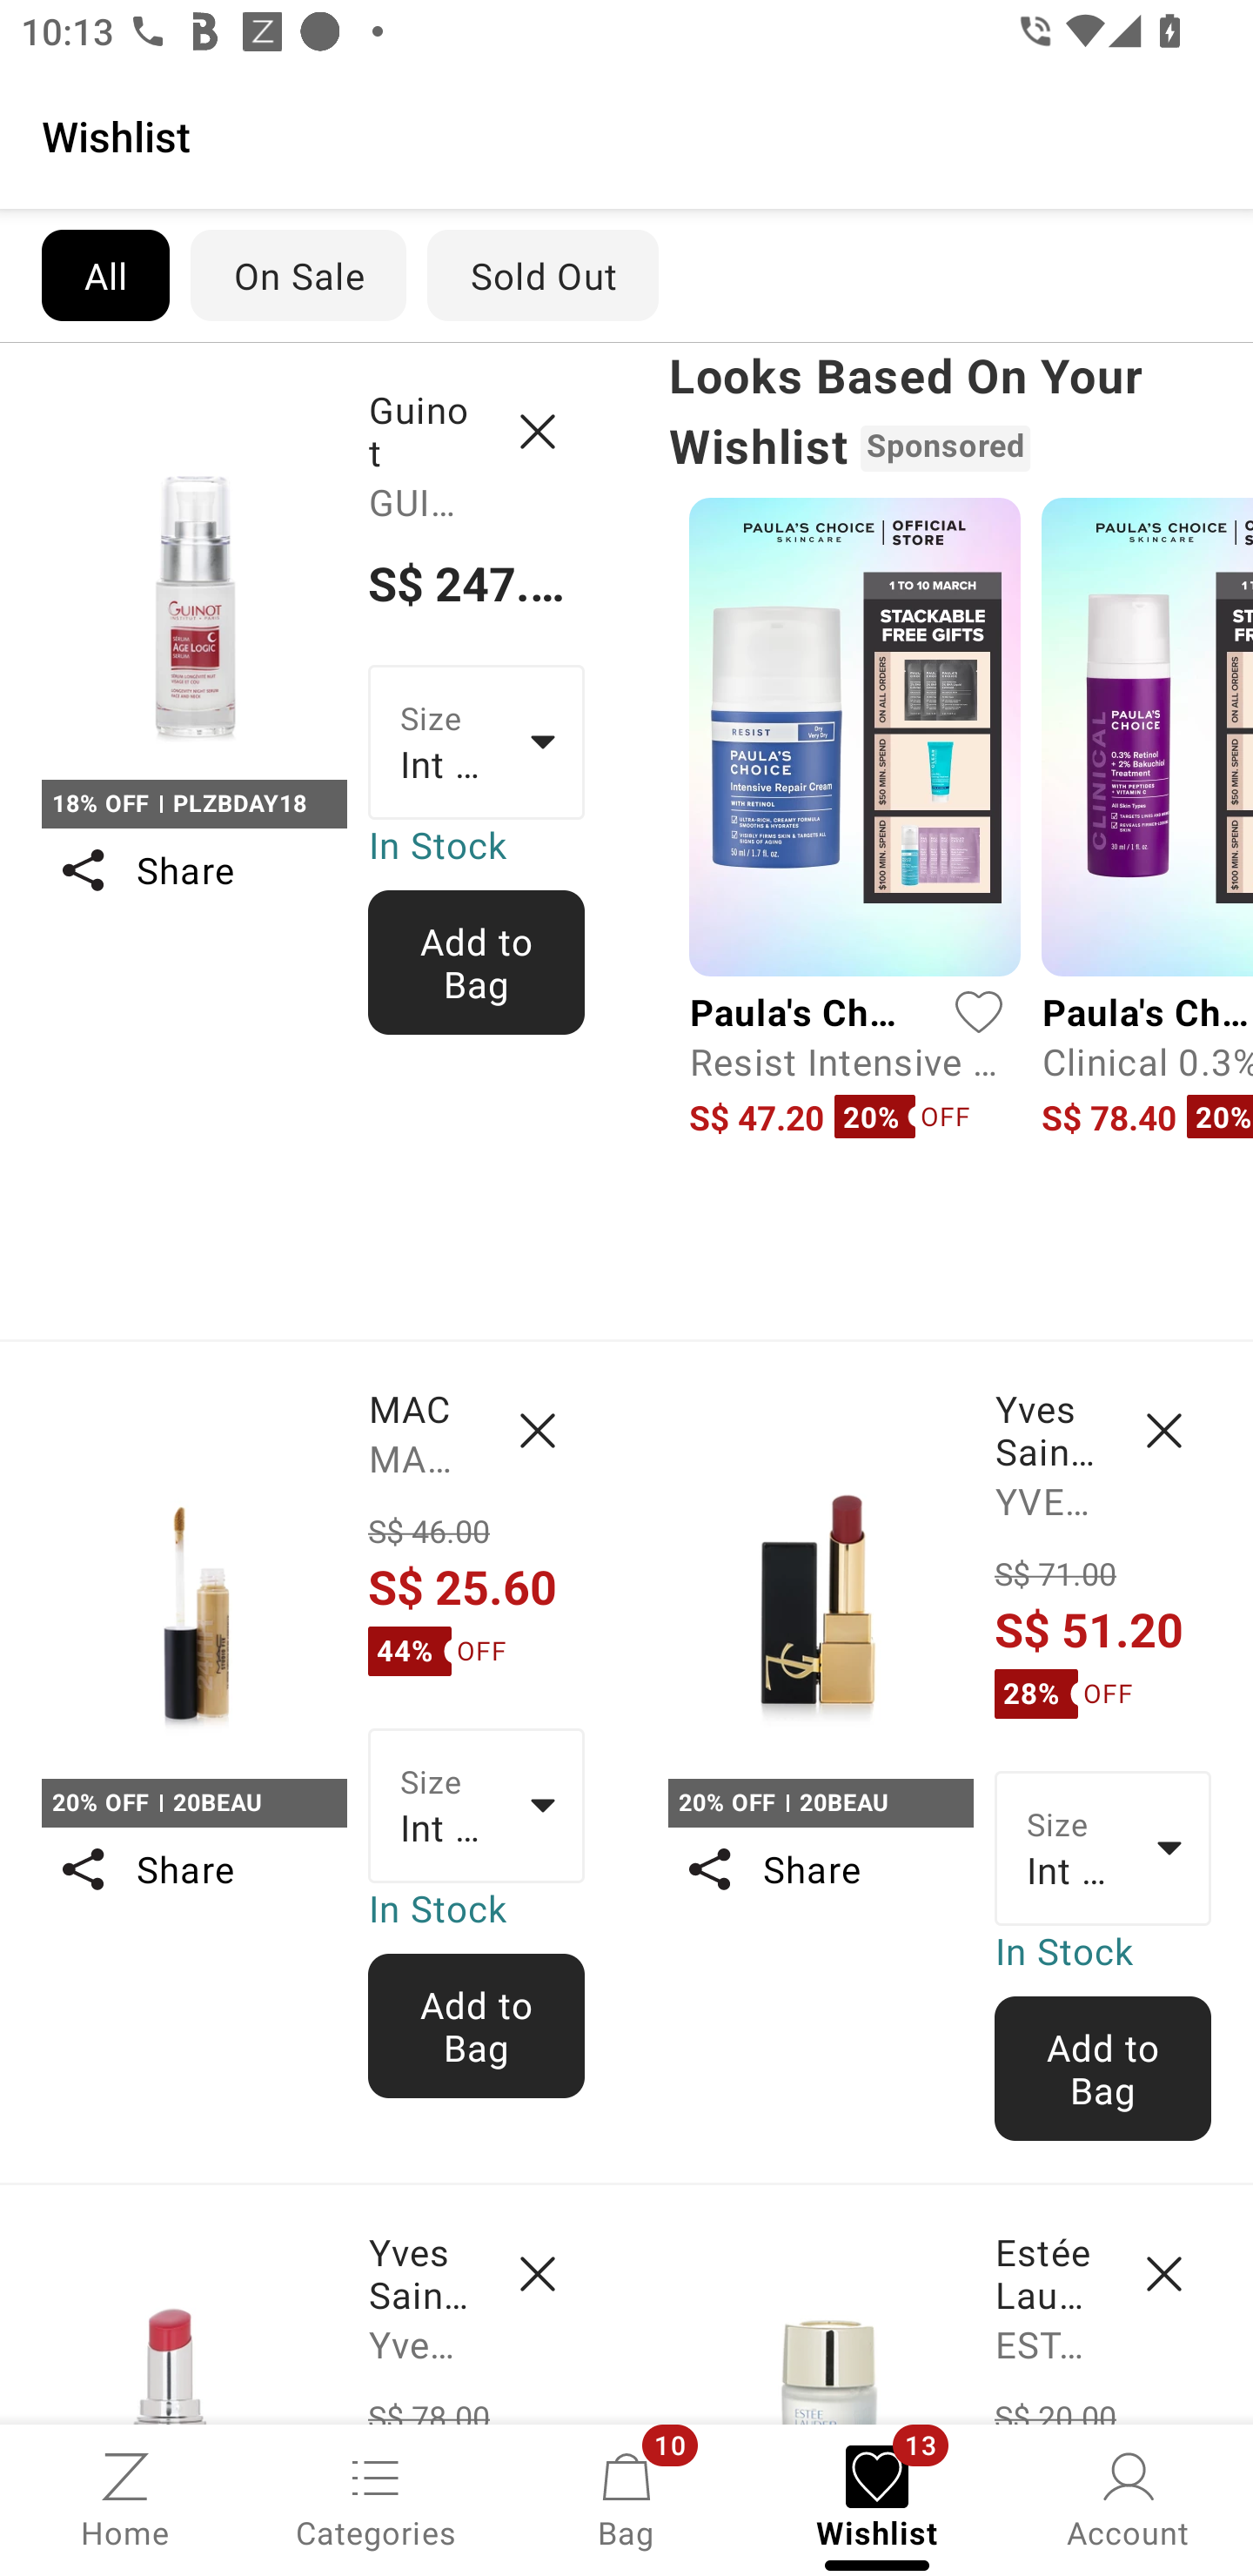  What do you see at coordinates (820, 1868) in the screenshot?
I see `Share` at bounding box center [820, 1868].